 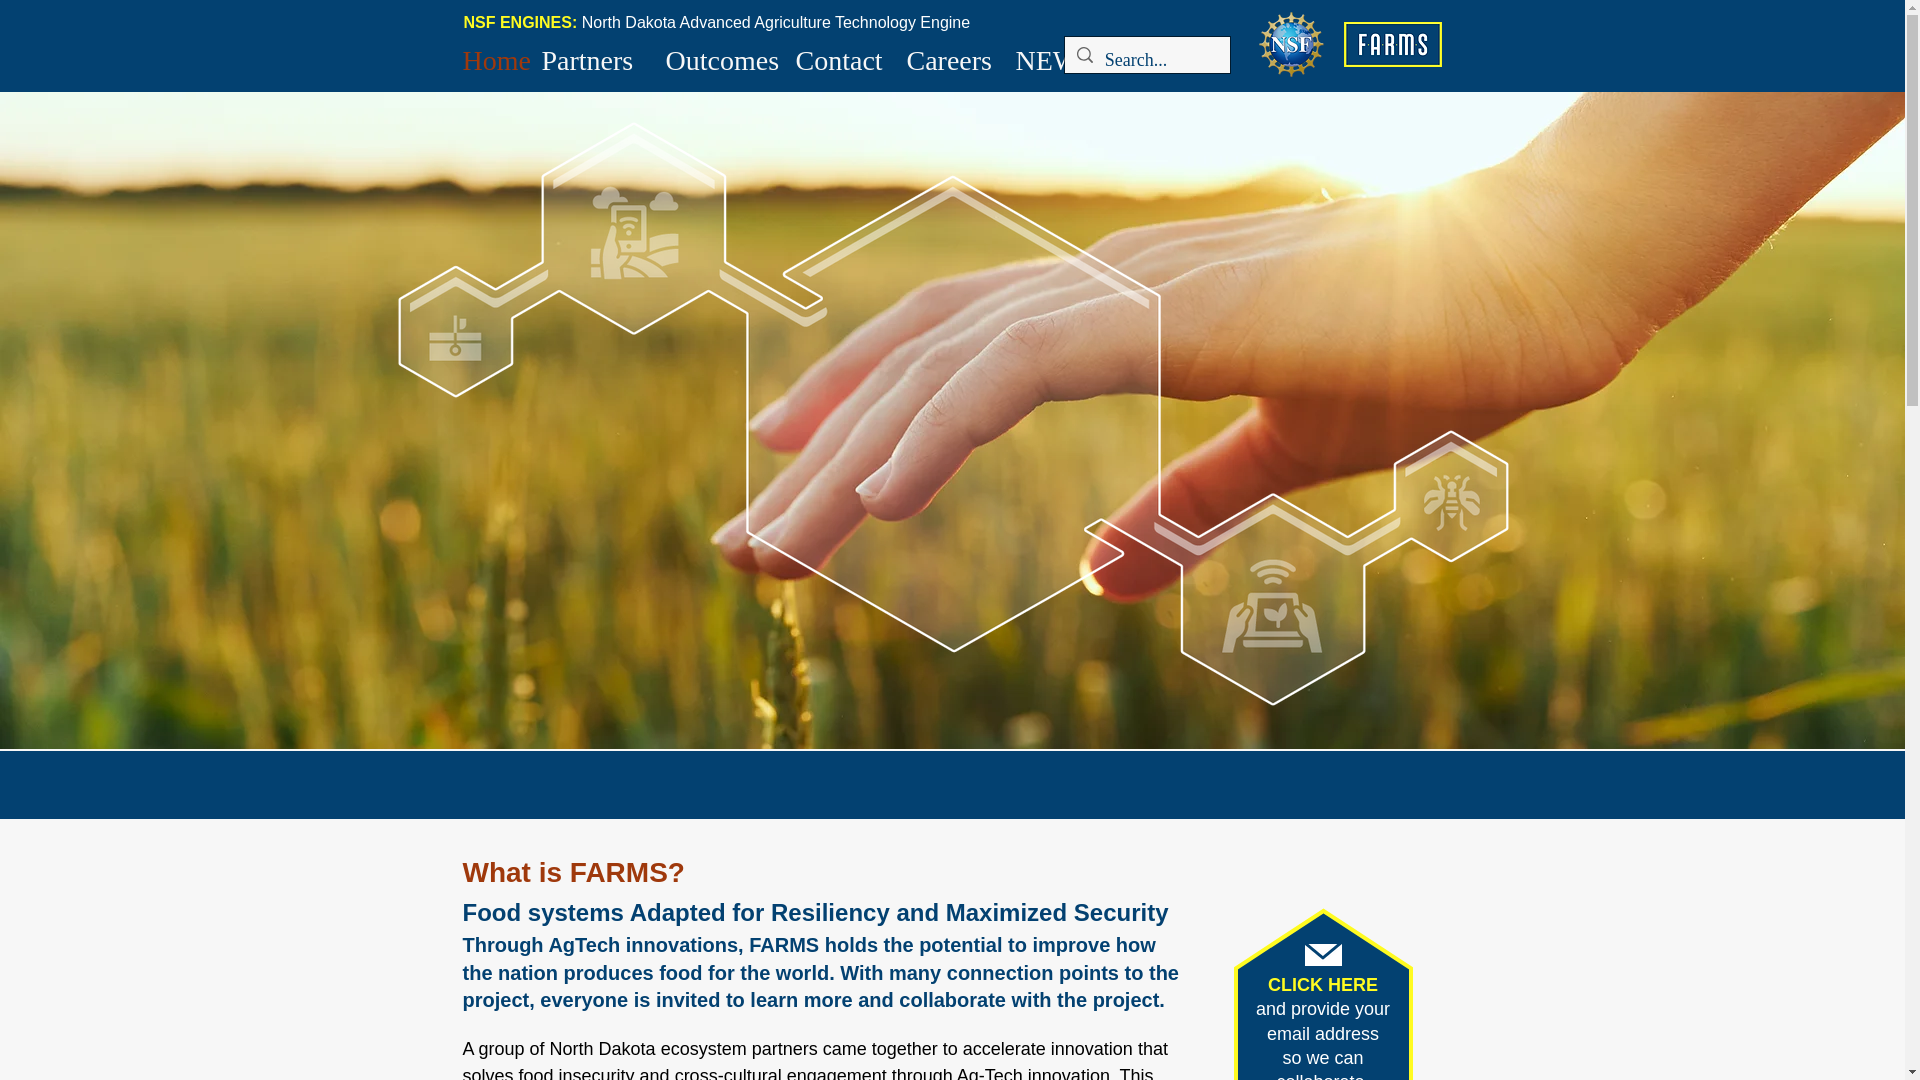 What do you see at coordinates (1322, 984) in the screenshot?
I see `CLICK HERE` at bounding box center [1322, 984].